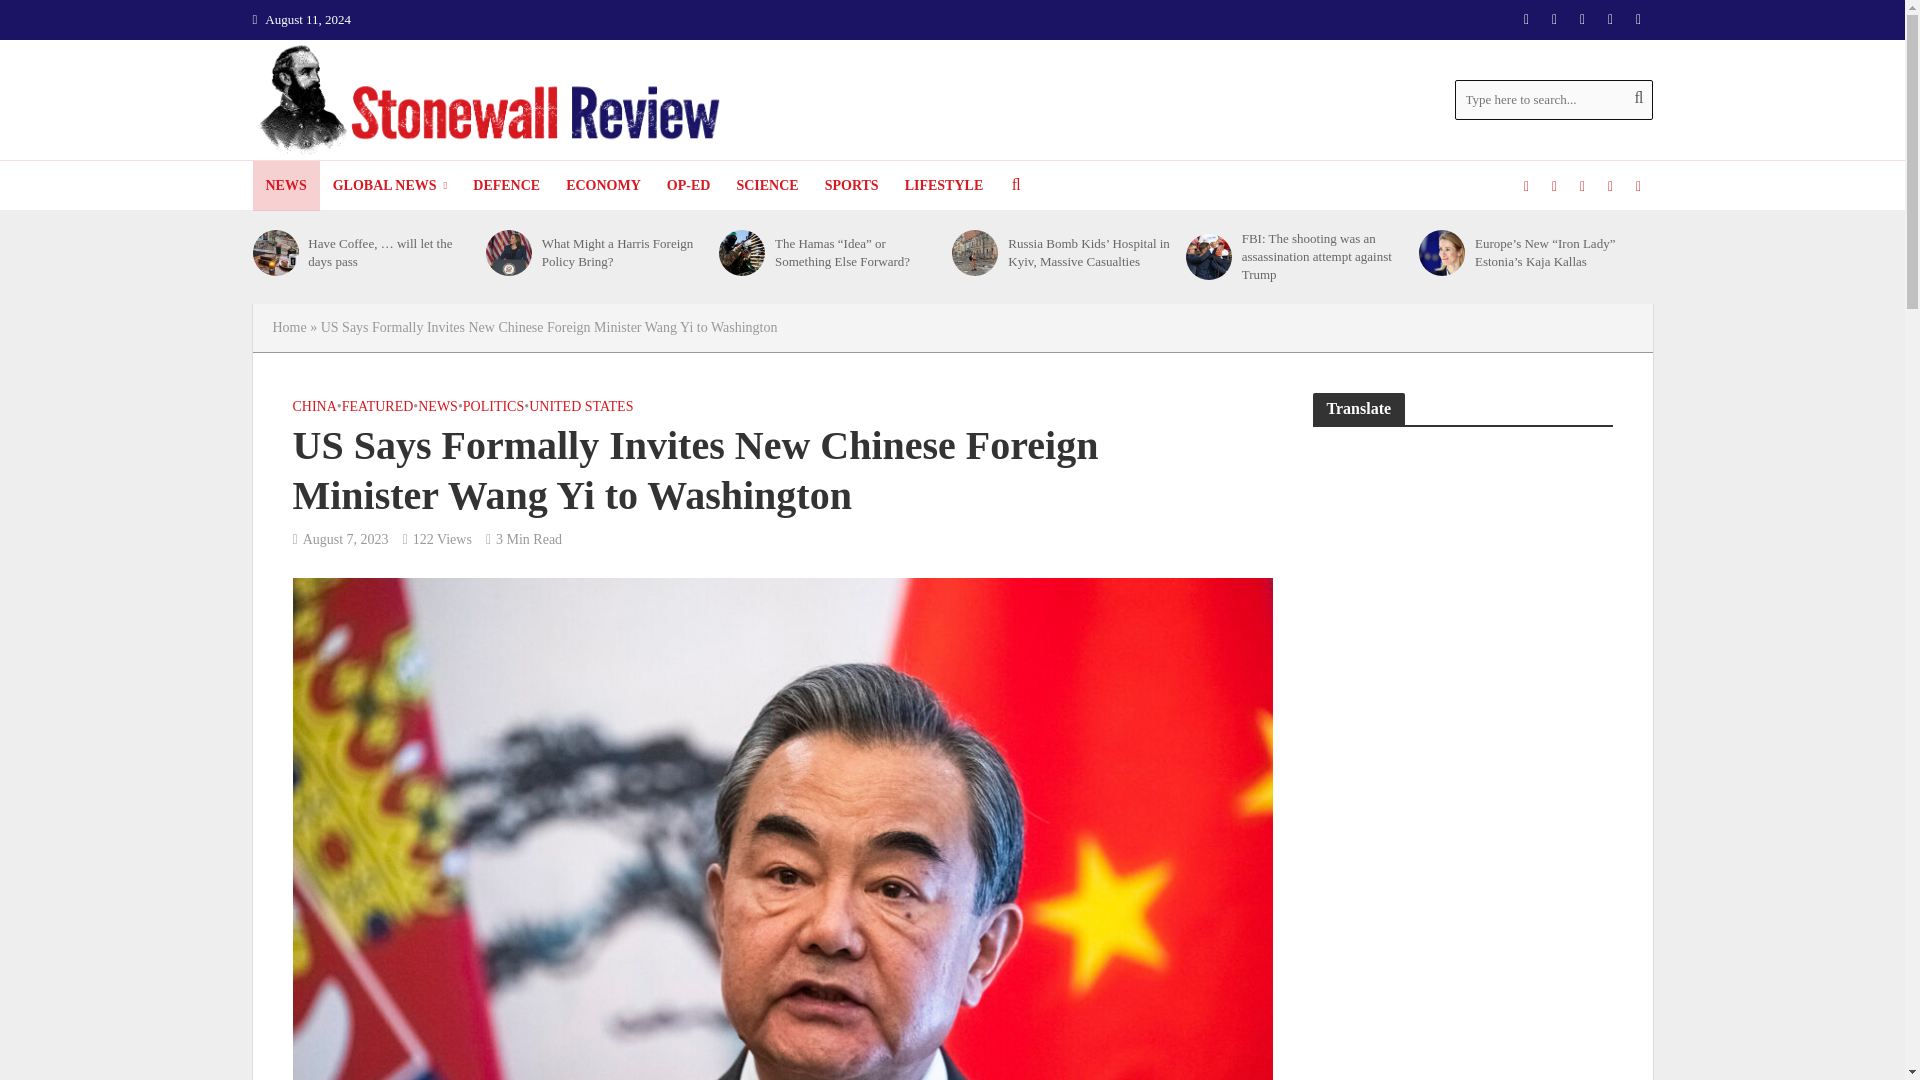  What do you see at coordinates (1209, 256) in the screenshot?
I see `FBI: The shooting was an assassination attempt against Trump` at bounding box center [1209, 256].